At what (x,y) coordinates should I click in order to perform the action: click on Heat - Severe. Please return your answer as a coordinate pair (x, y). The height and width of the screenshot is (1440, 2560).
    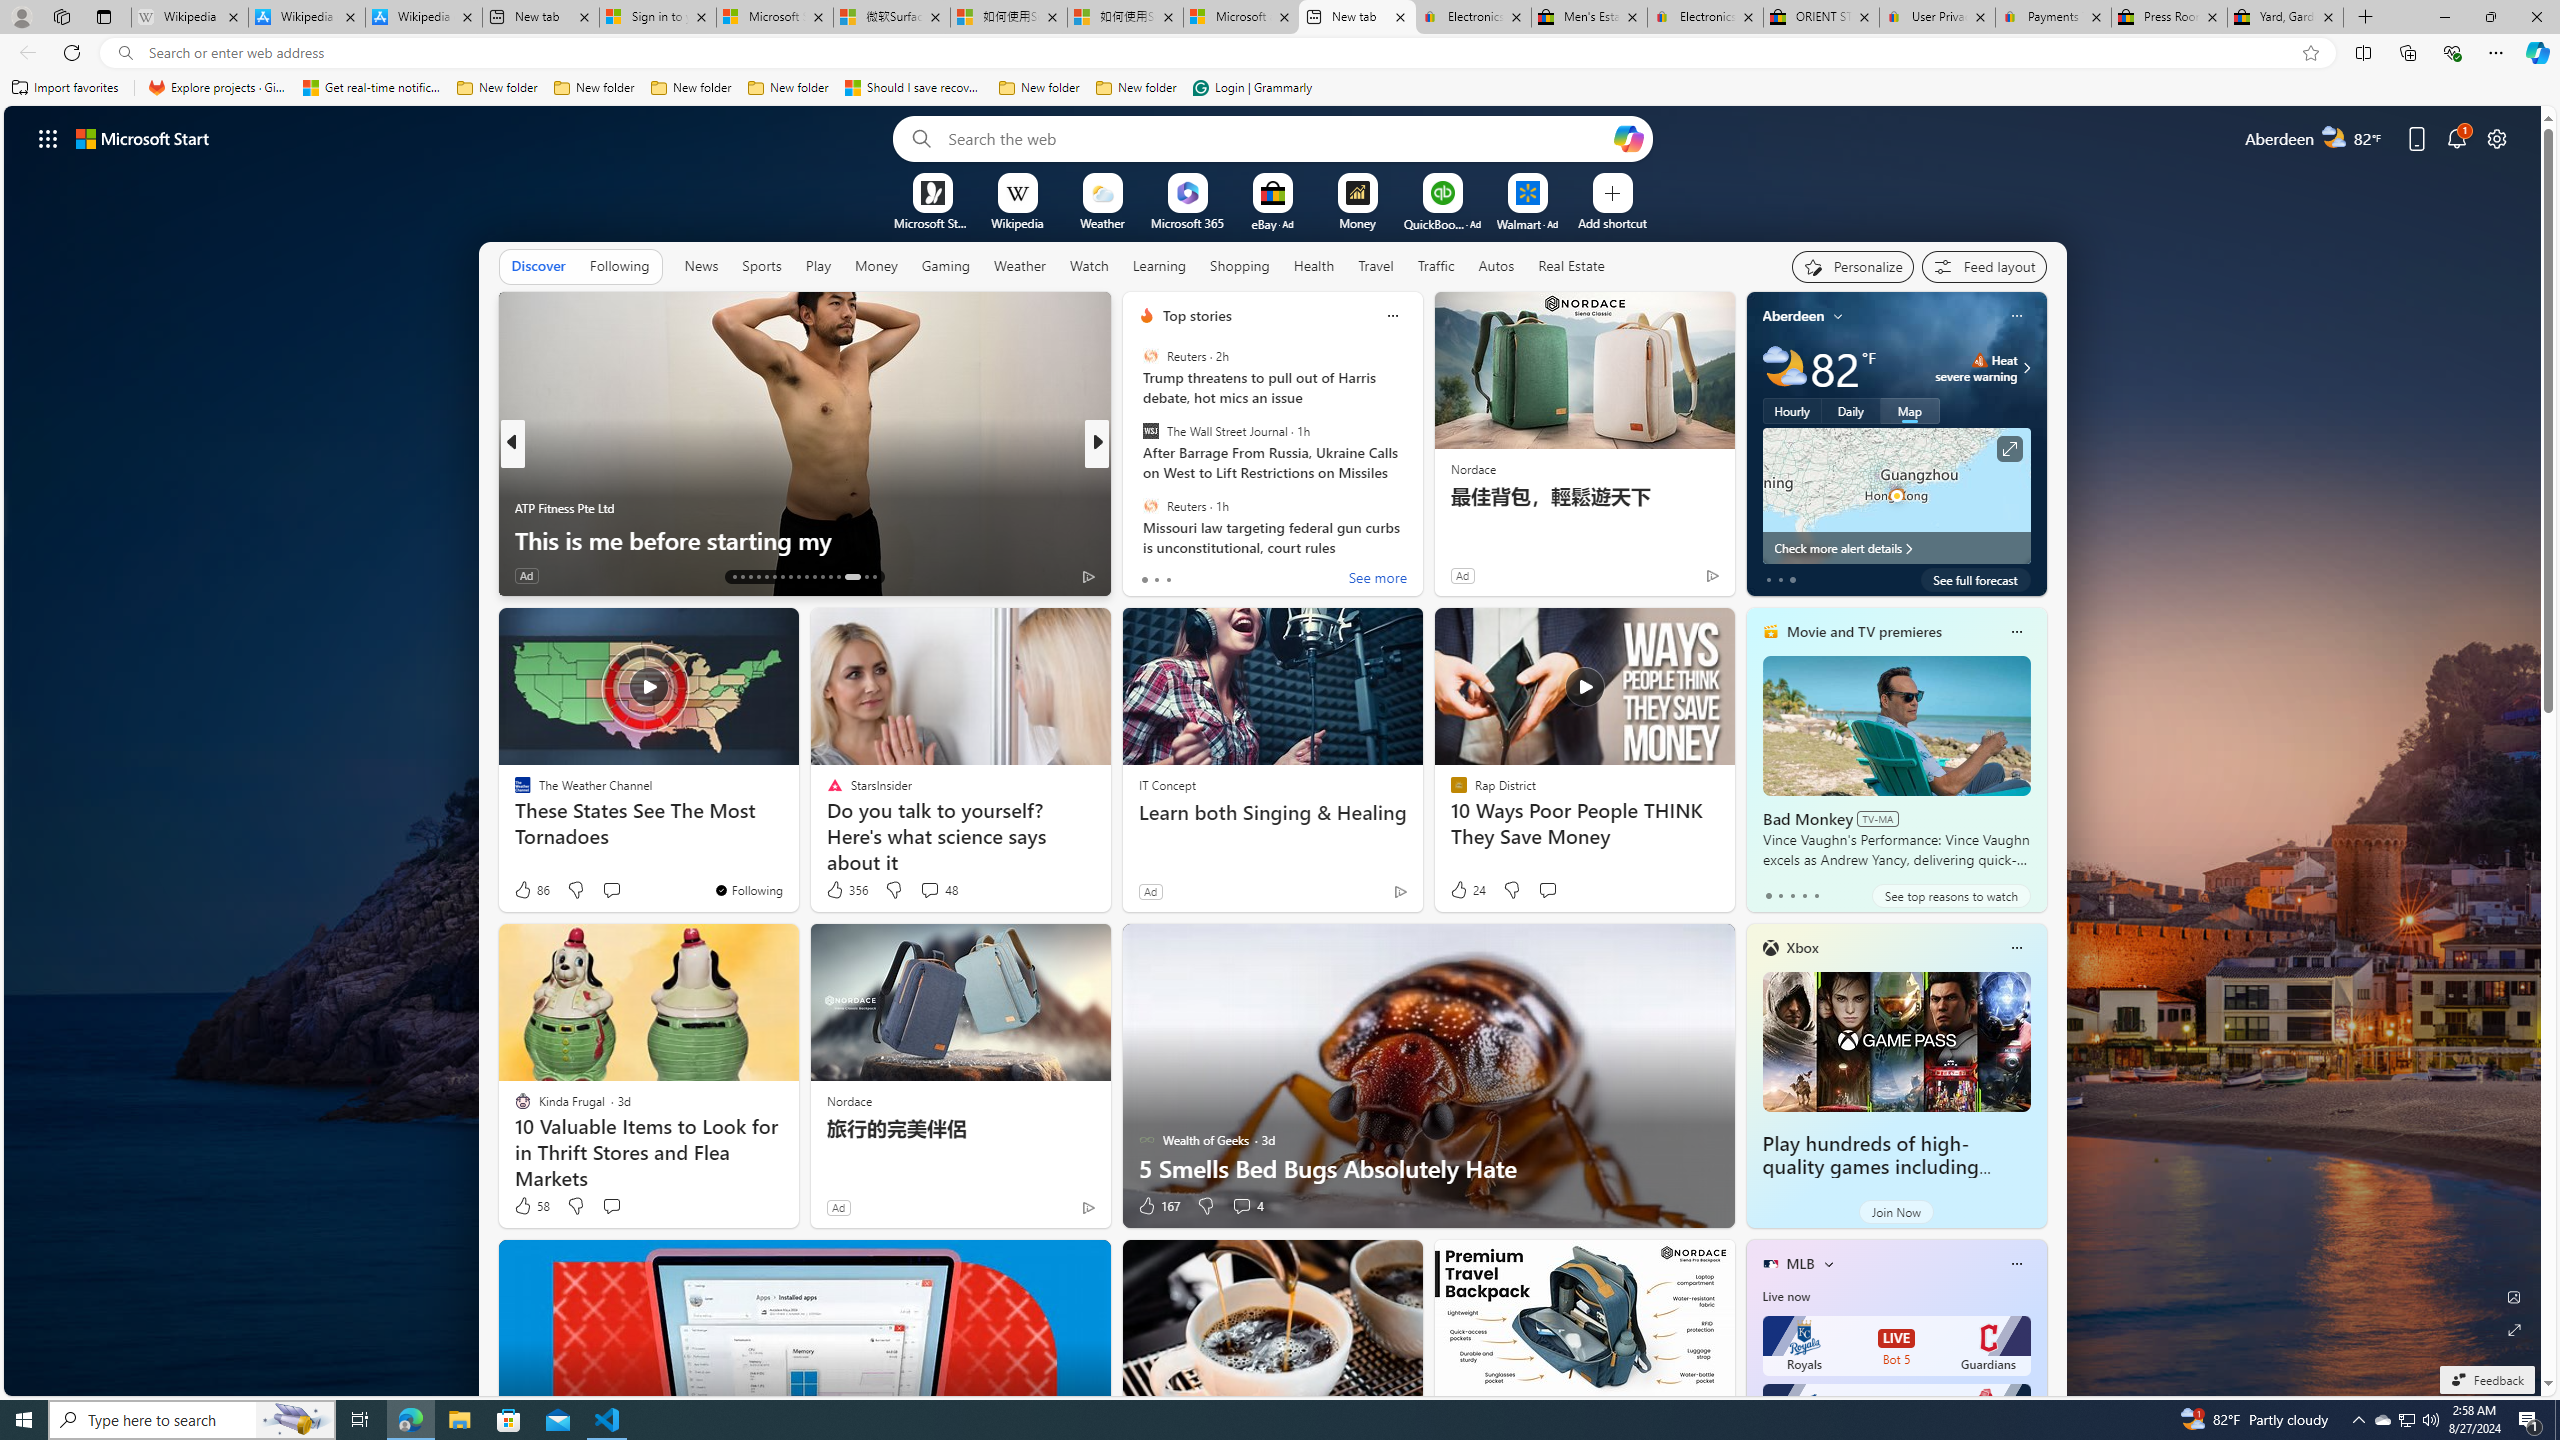
    Looking at the image, I should click on (1980, 360).